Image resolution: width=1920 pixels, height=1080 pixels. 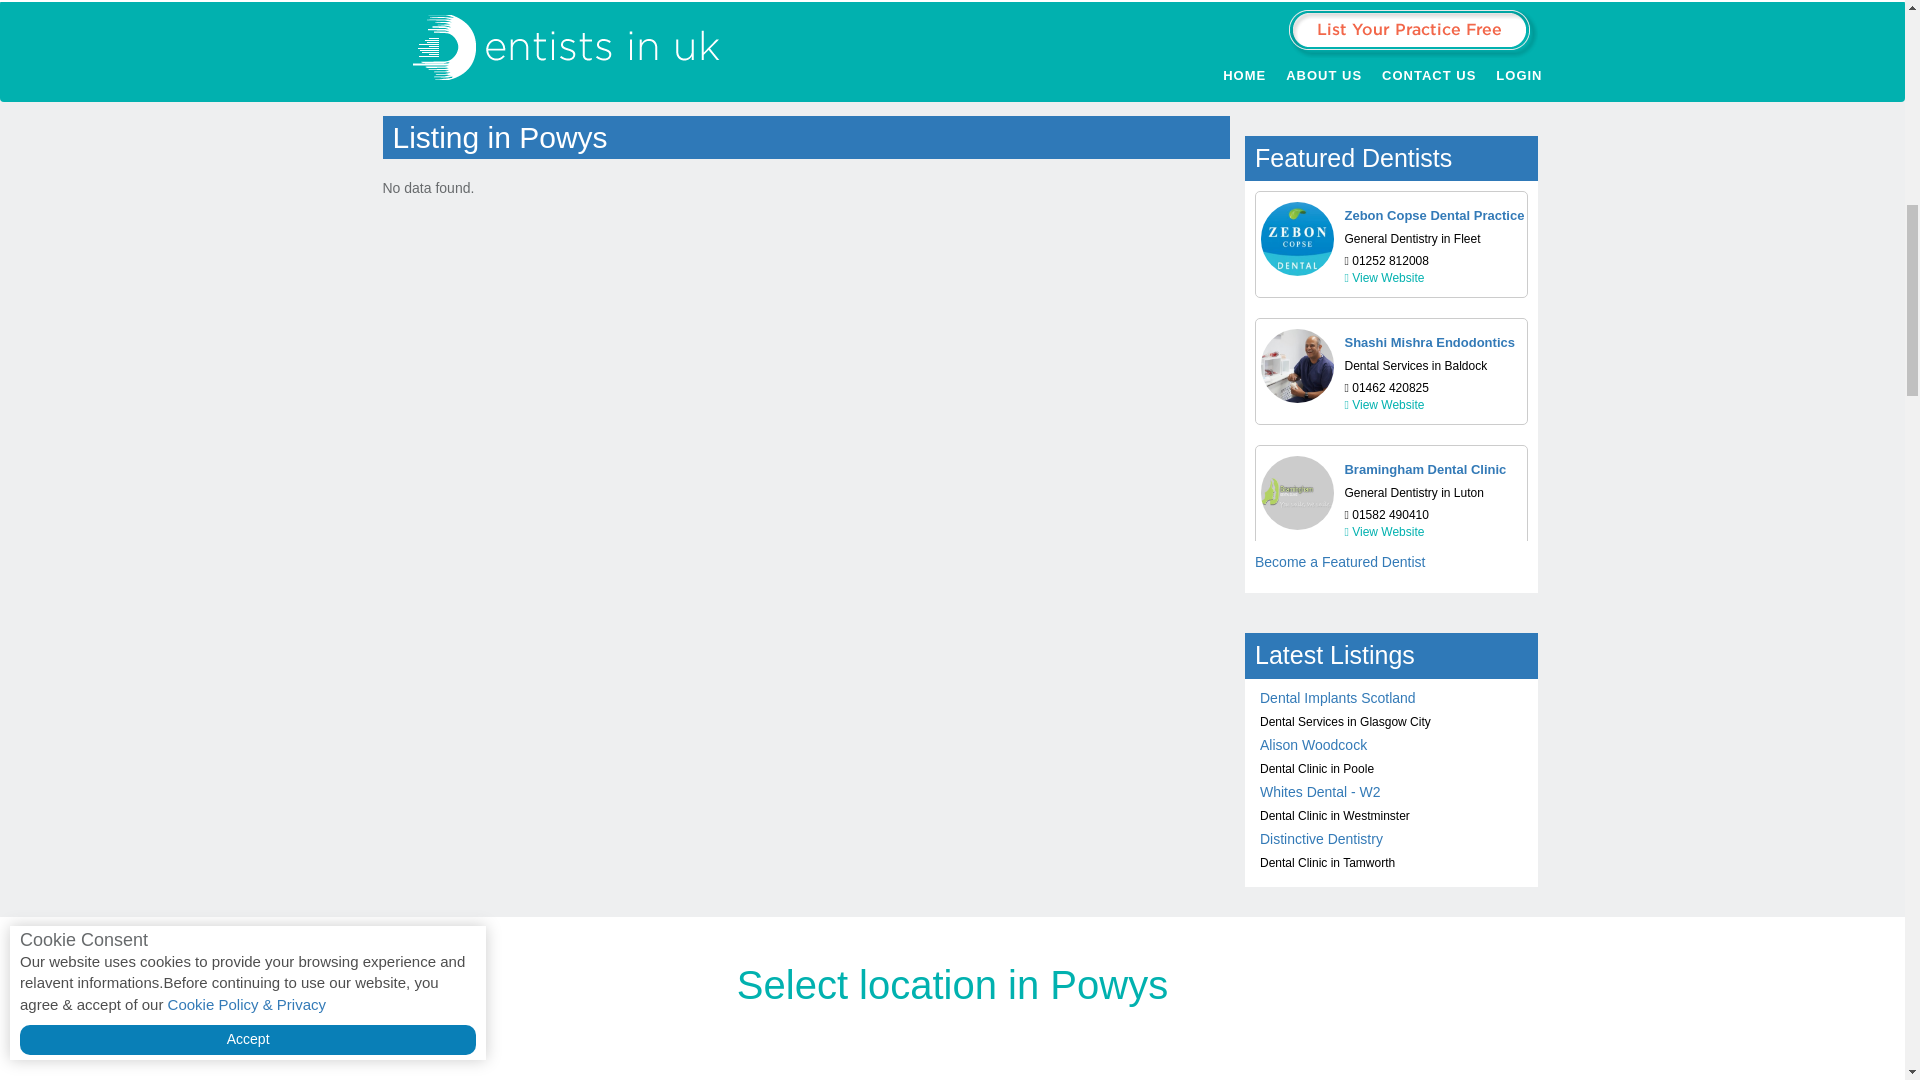 I want to click on View Website, so click(x=1384, y=531).